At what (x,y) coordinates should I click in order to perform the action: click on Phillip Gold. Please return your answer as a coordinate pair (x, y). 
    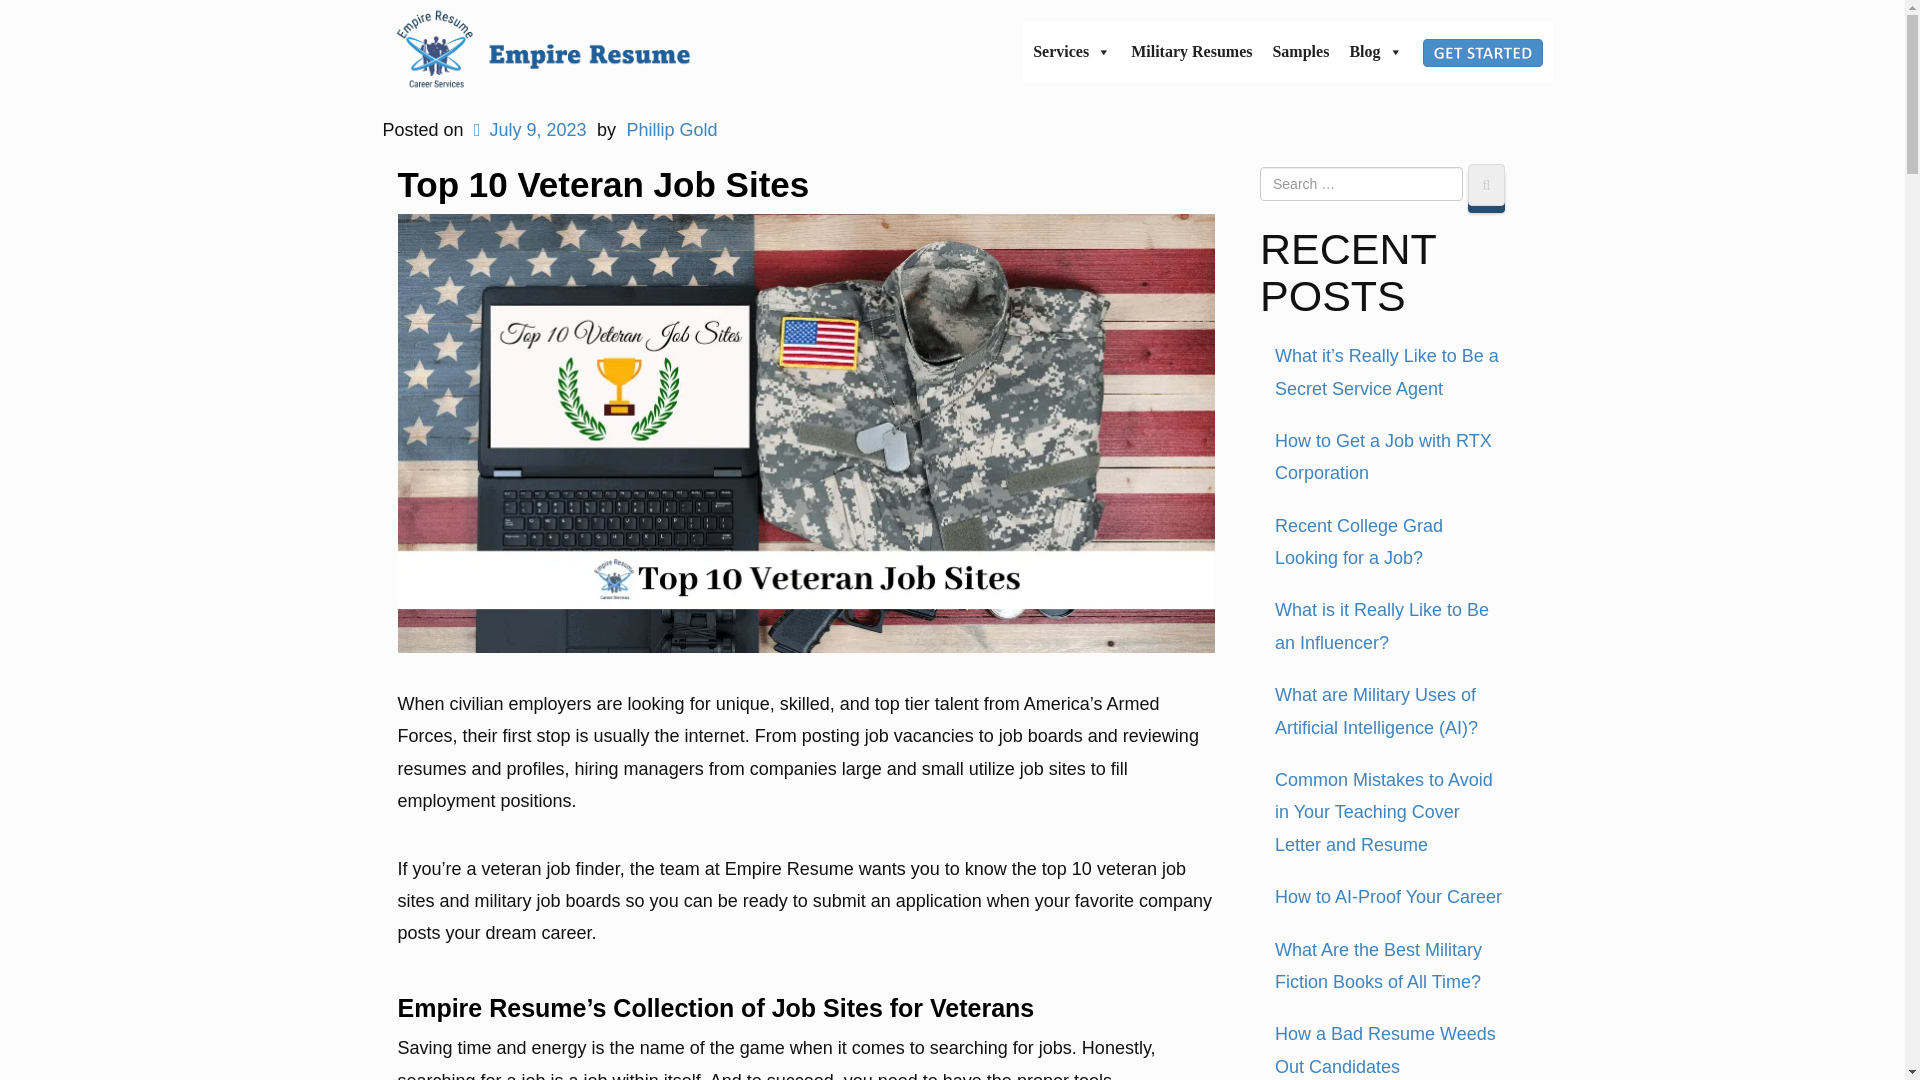
    Looking at the image, I should click on (670, 130).